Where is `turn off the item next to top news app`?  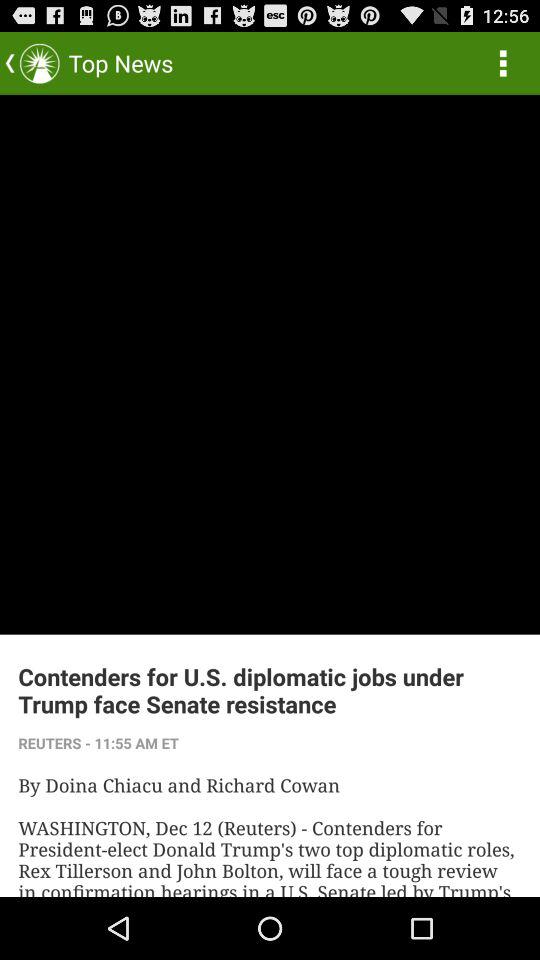 turn off the item next to top news app is located at coordinates (503, 62).